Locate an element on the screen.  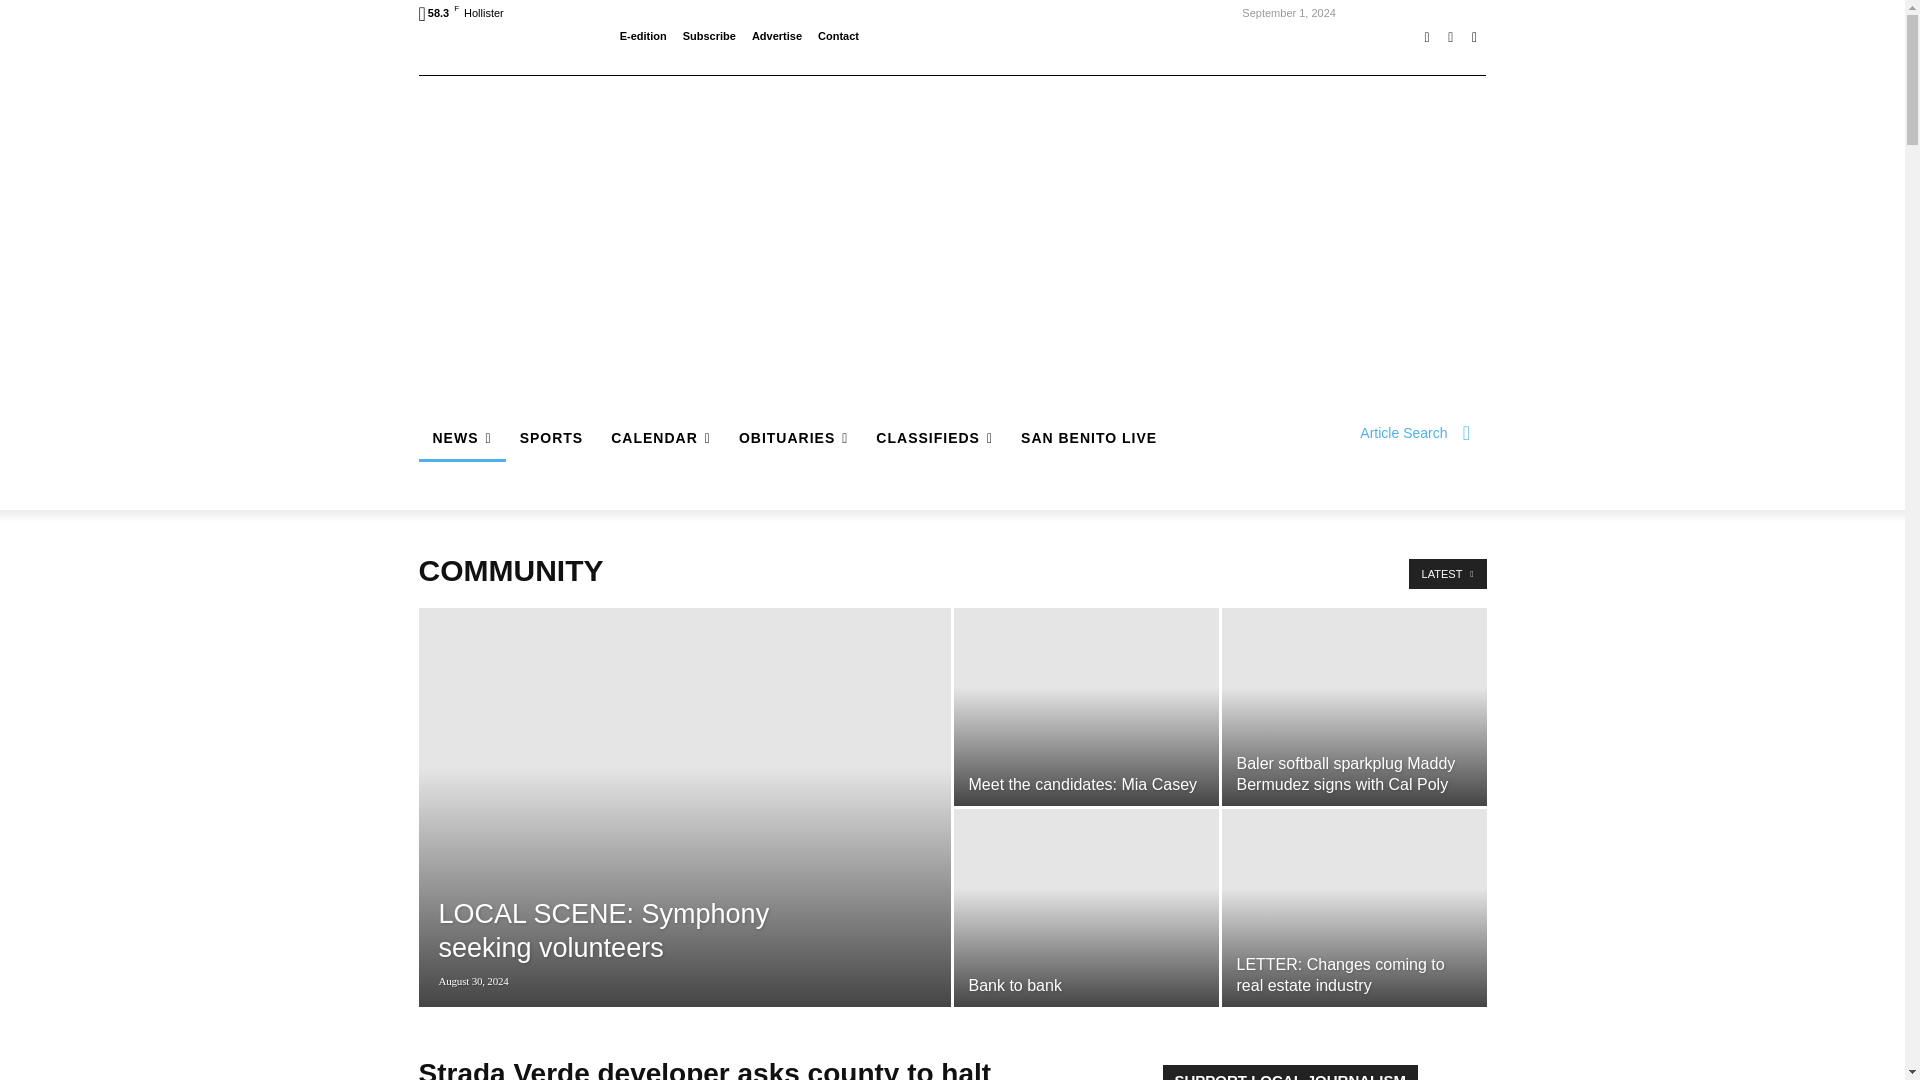
Meet the candidates: Mia Casey is located at coordinates (1086, 706).